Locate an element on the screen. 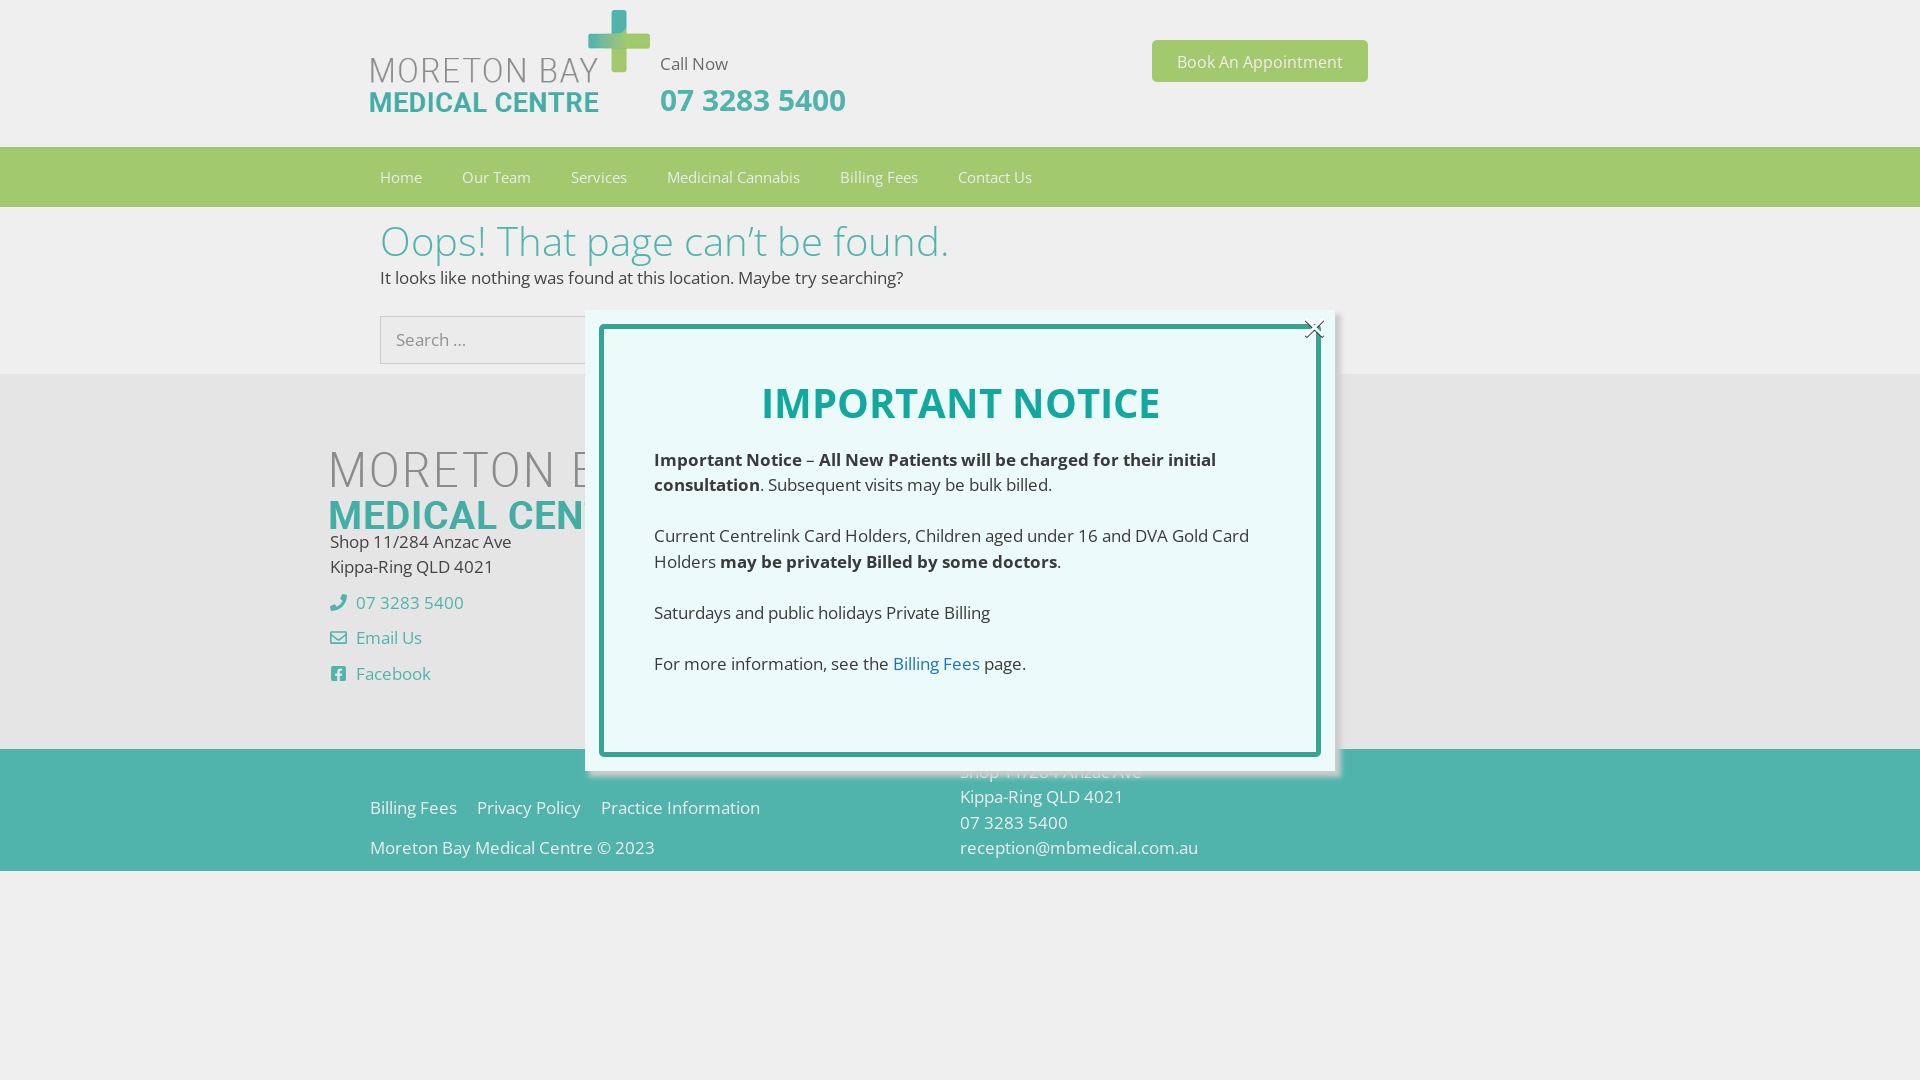  Contact Us is located at coordinates (995, 177).